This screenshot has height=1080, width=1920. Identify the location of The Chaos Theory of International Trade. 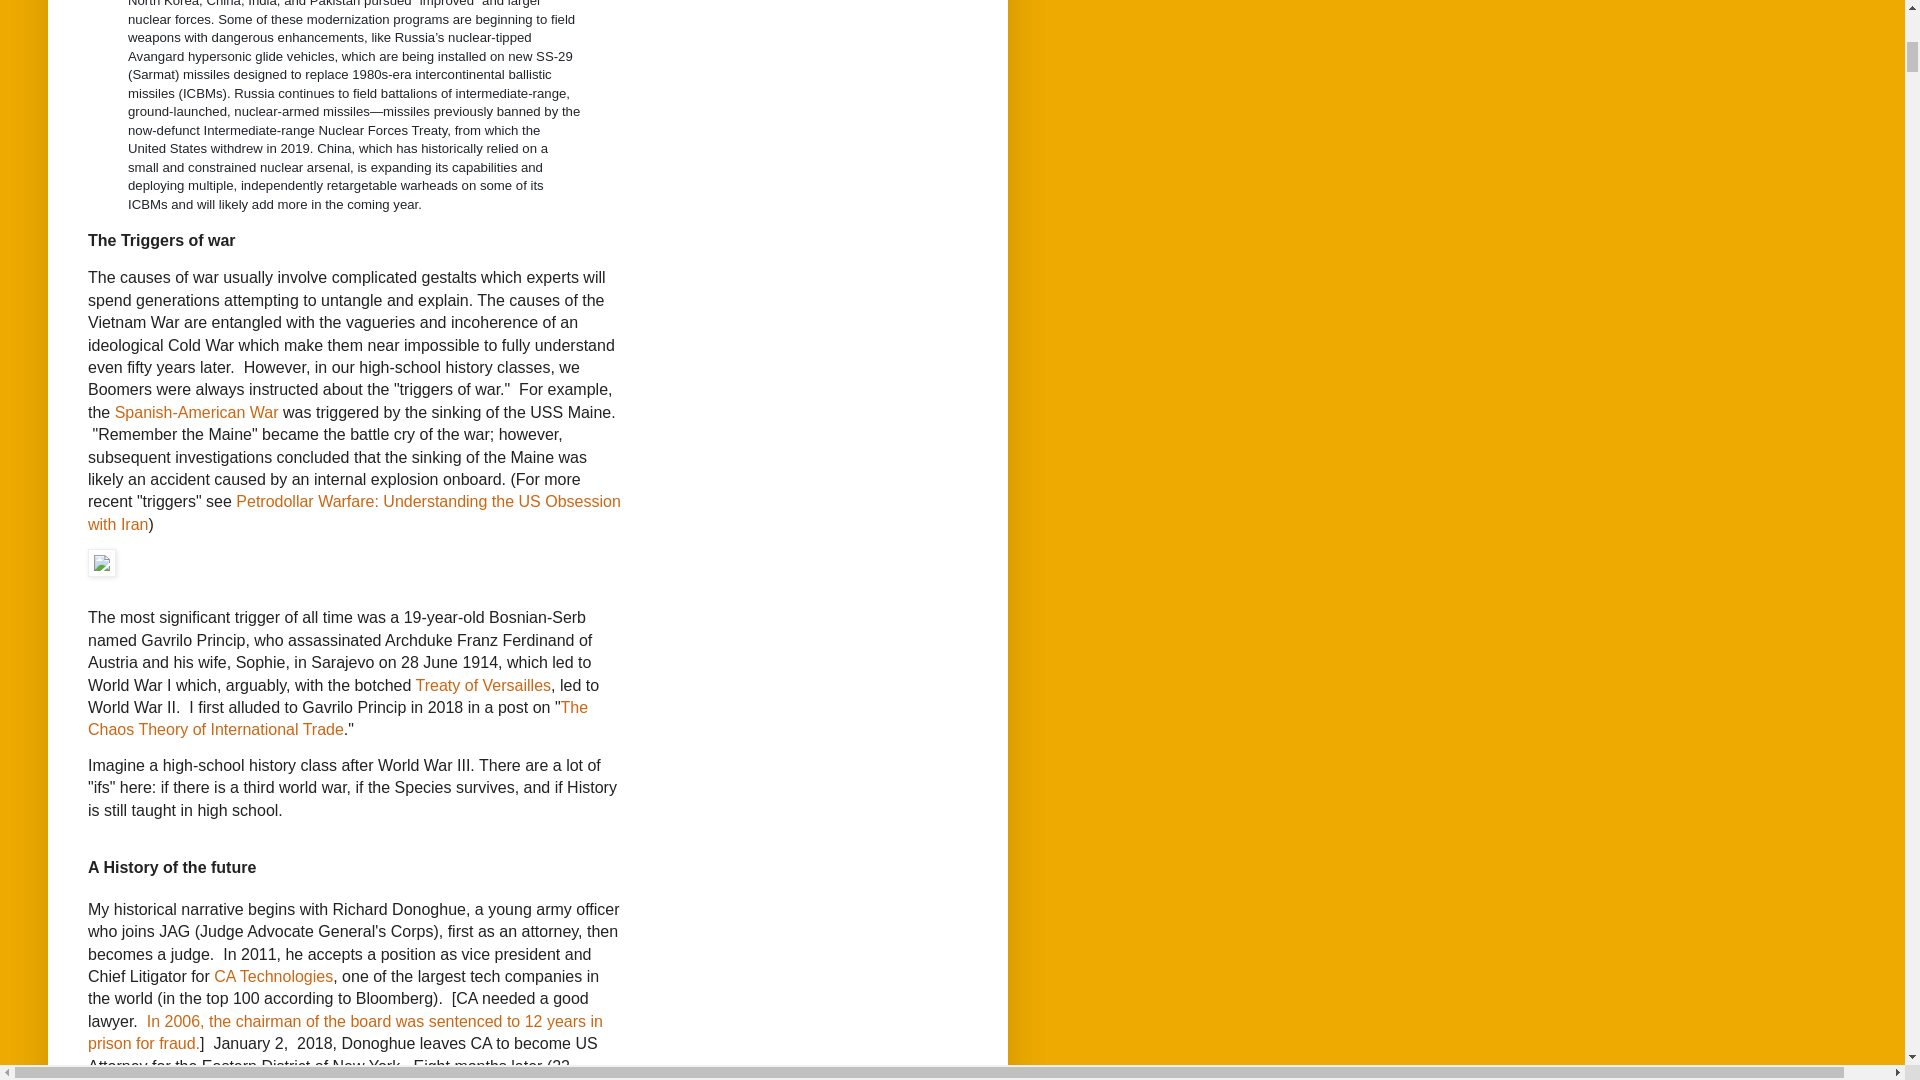
(338, 718).